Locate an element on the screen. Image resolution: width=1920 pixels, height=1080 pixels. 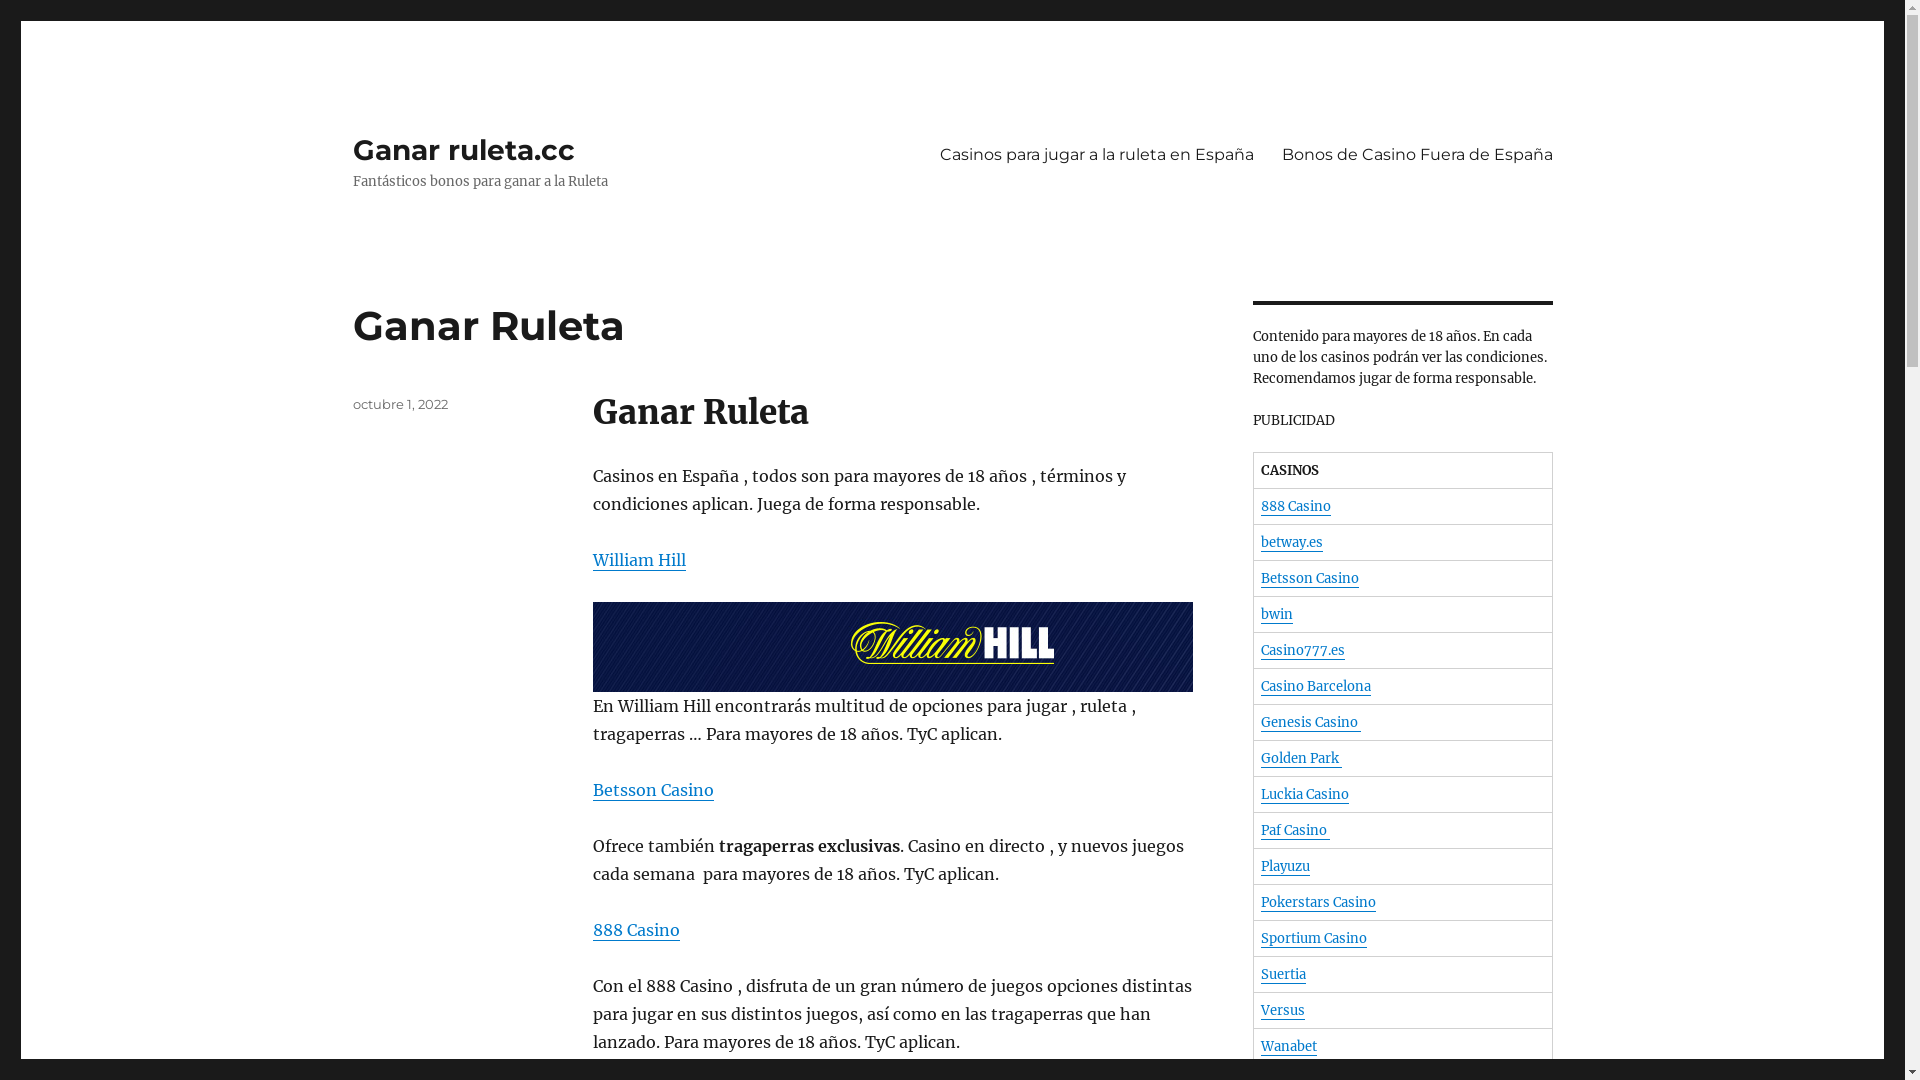
Suertia is located at coordinates (1282, 974).